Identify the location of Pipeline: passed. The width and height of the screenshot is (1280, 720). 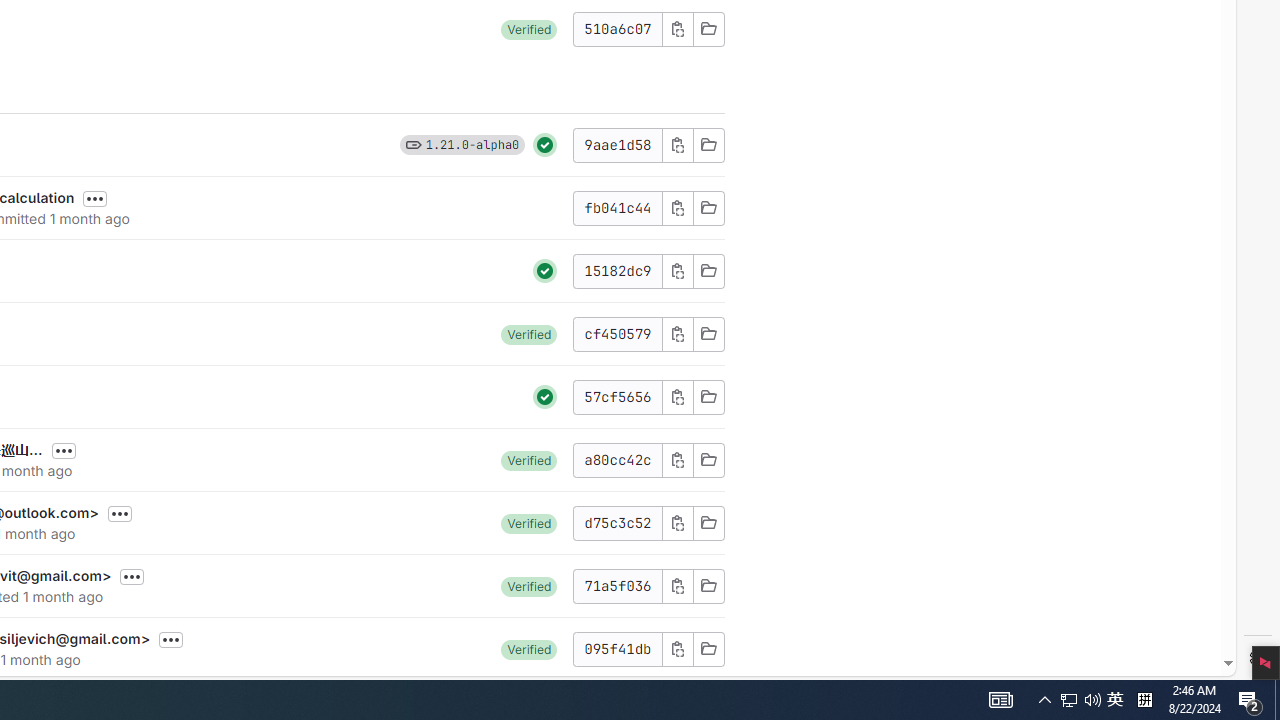
(545, 396).